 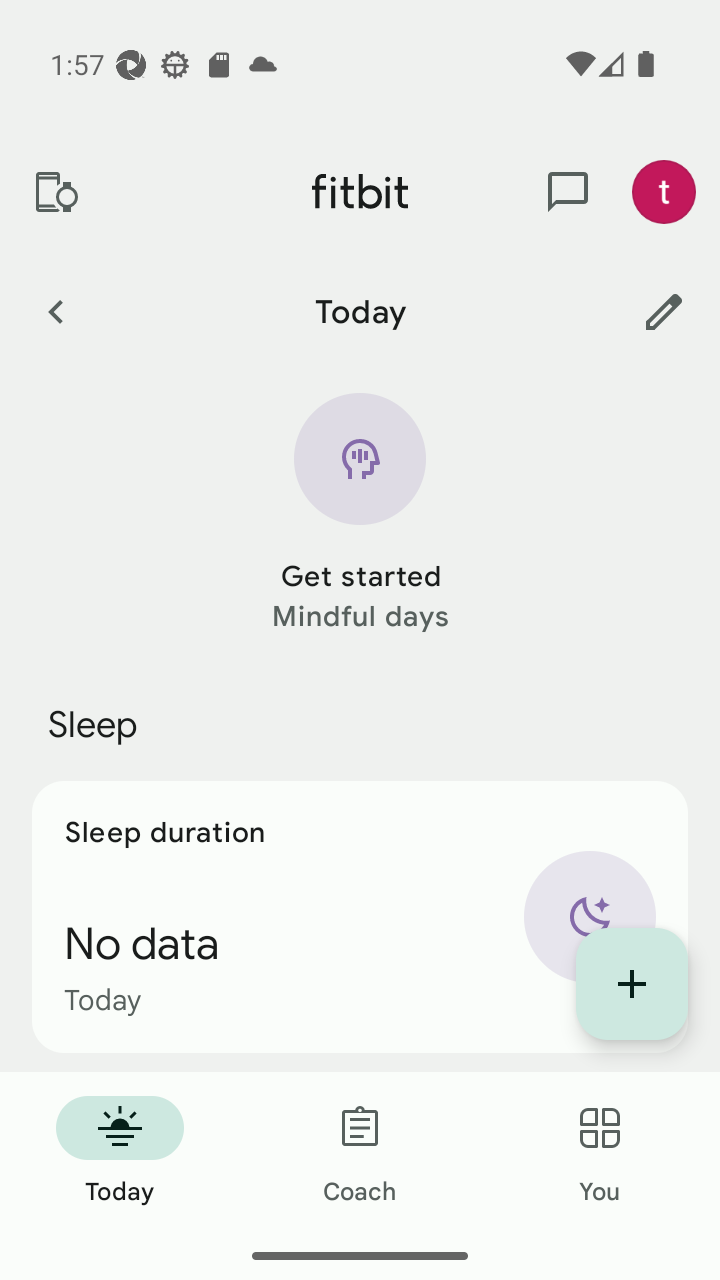 I want to click on Mindfulness icon Get started Mindful days, so click(x=360, y=514).